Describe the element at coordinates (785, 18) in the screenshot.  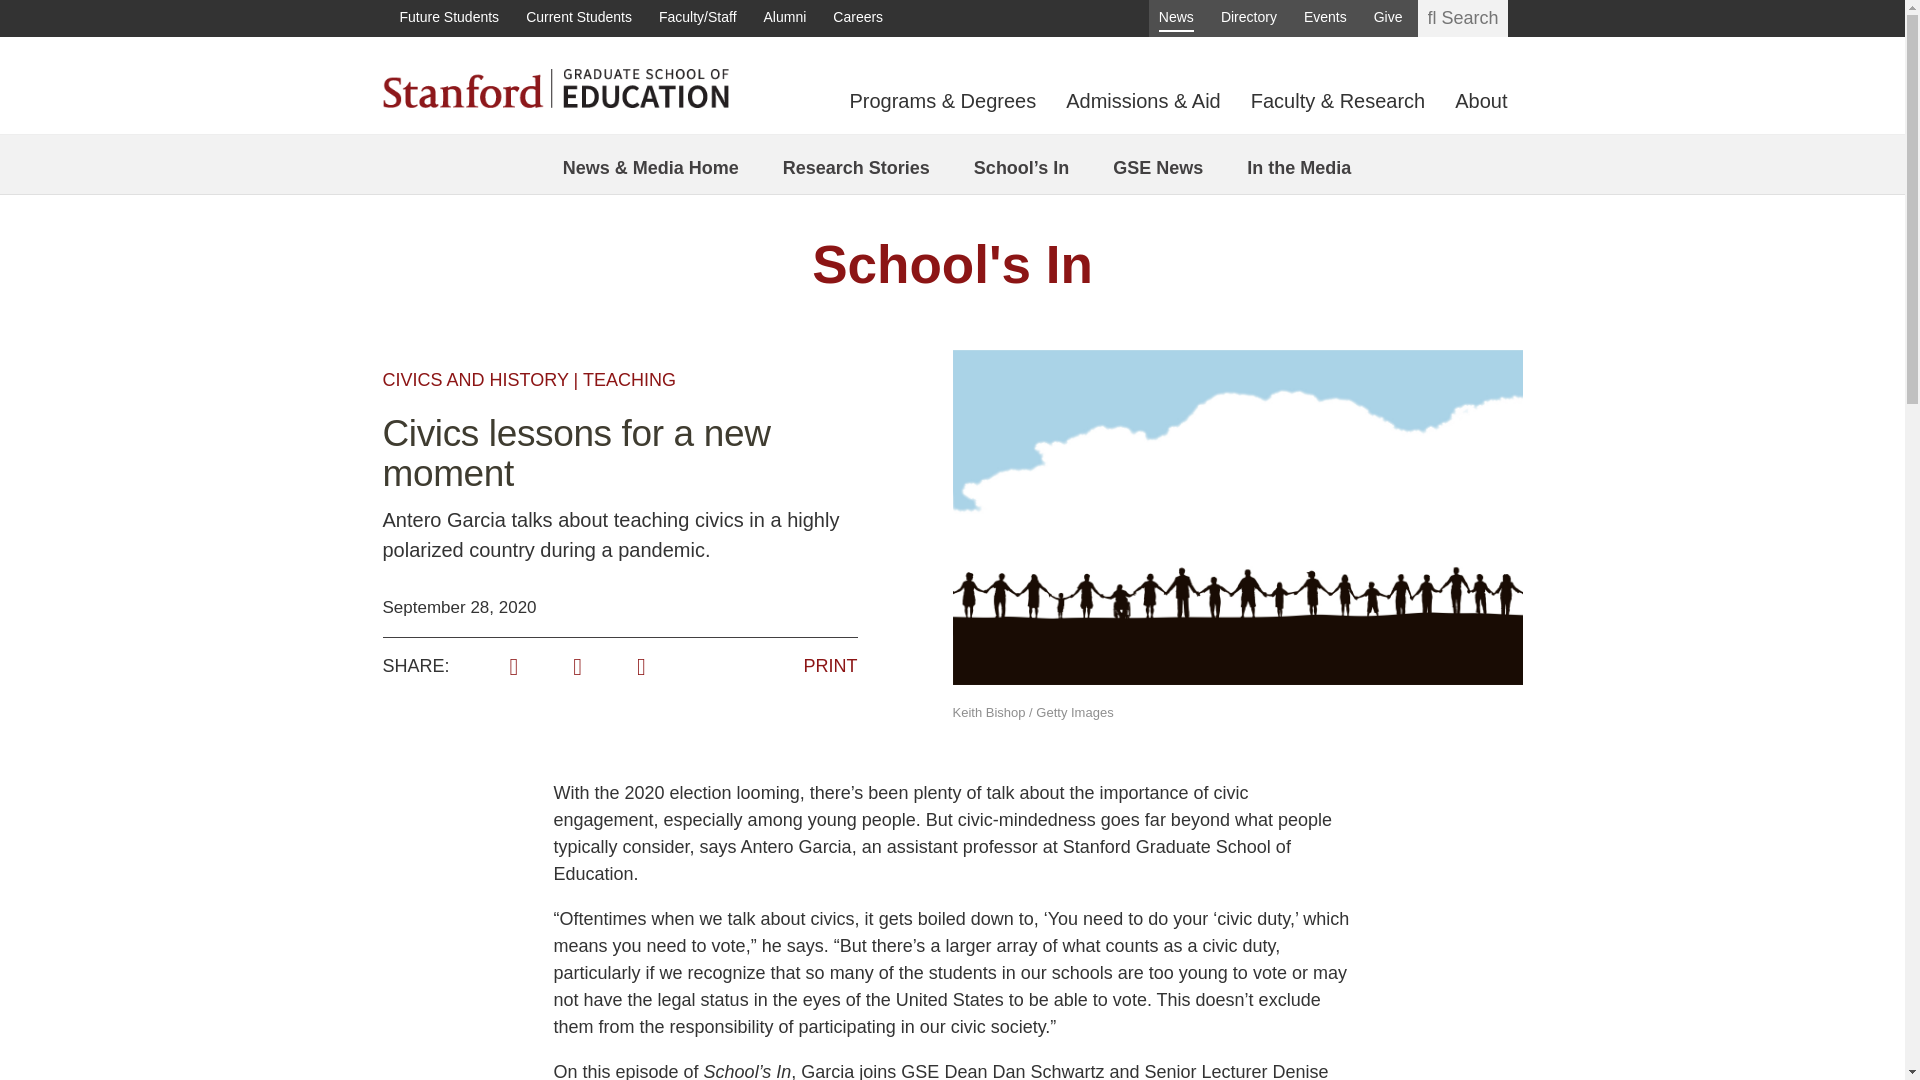
I see `Alumni` at that location.